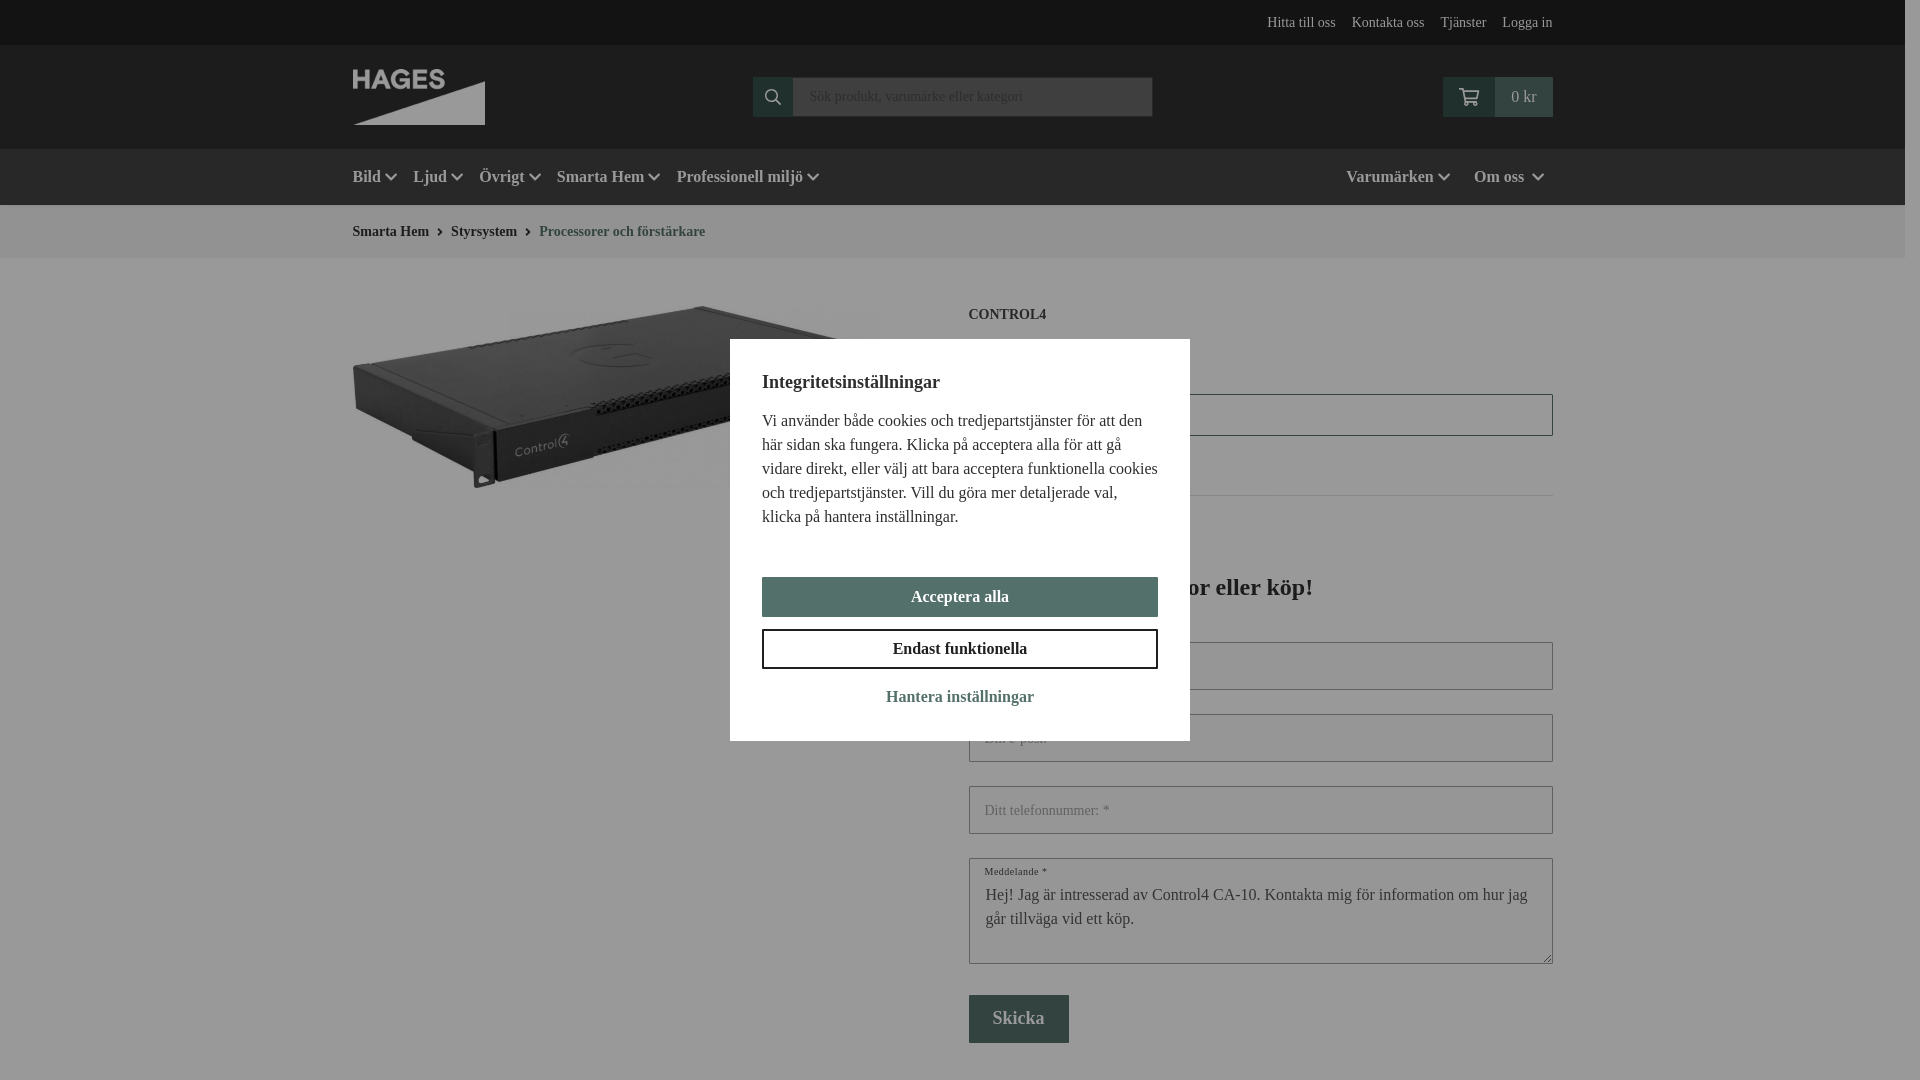 This screenshot has height=1080, width=1920. What do you see at coordinates (1260, 413) in the screenshot?
I see `Mer produktinformation` at bounding box center [1260, 413].